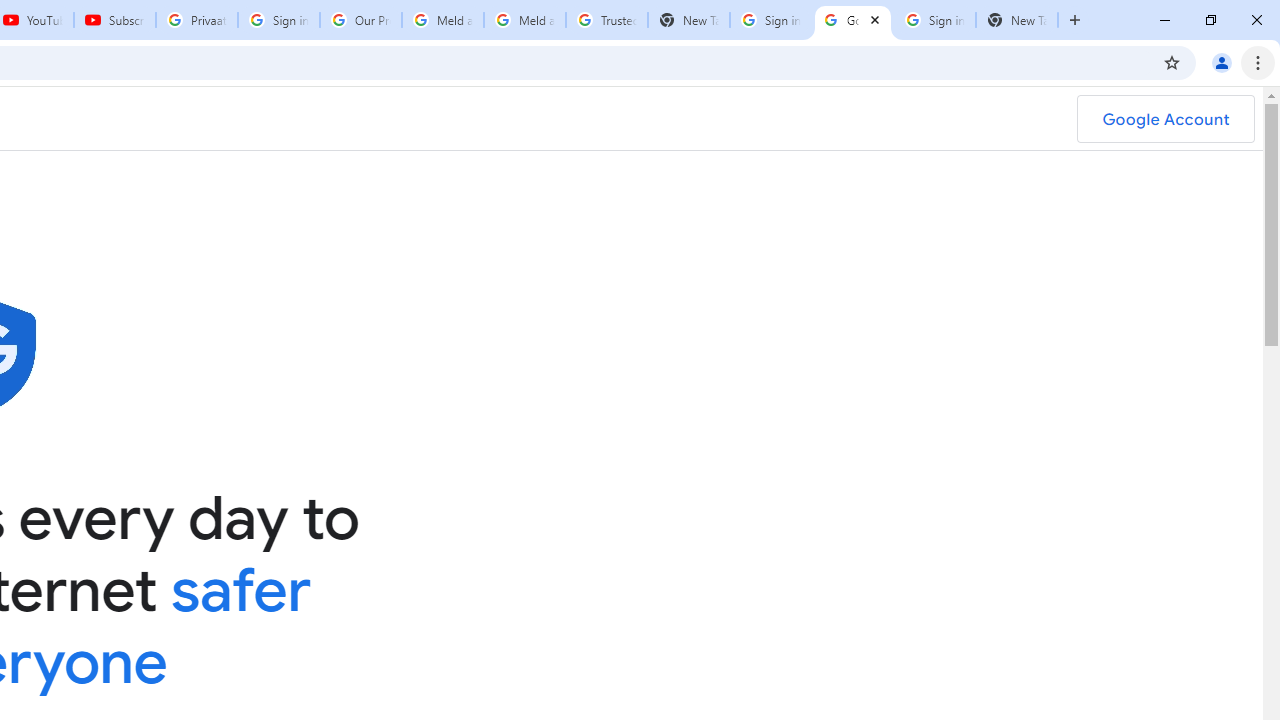  Describe the element at coordinates (278, 20) in the screenshot. I see `Sign in - Google Accounts` at that location.